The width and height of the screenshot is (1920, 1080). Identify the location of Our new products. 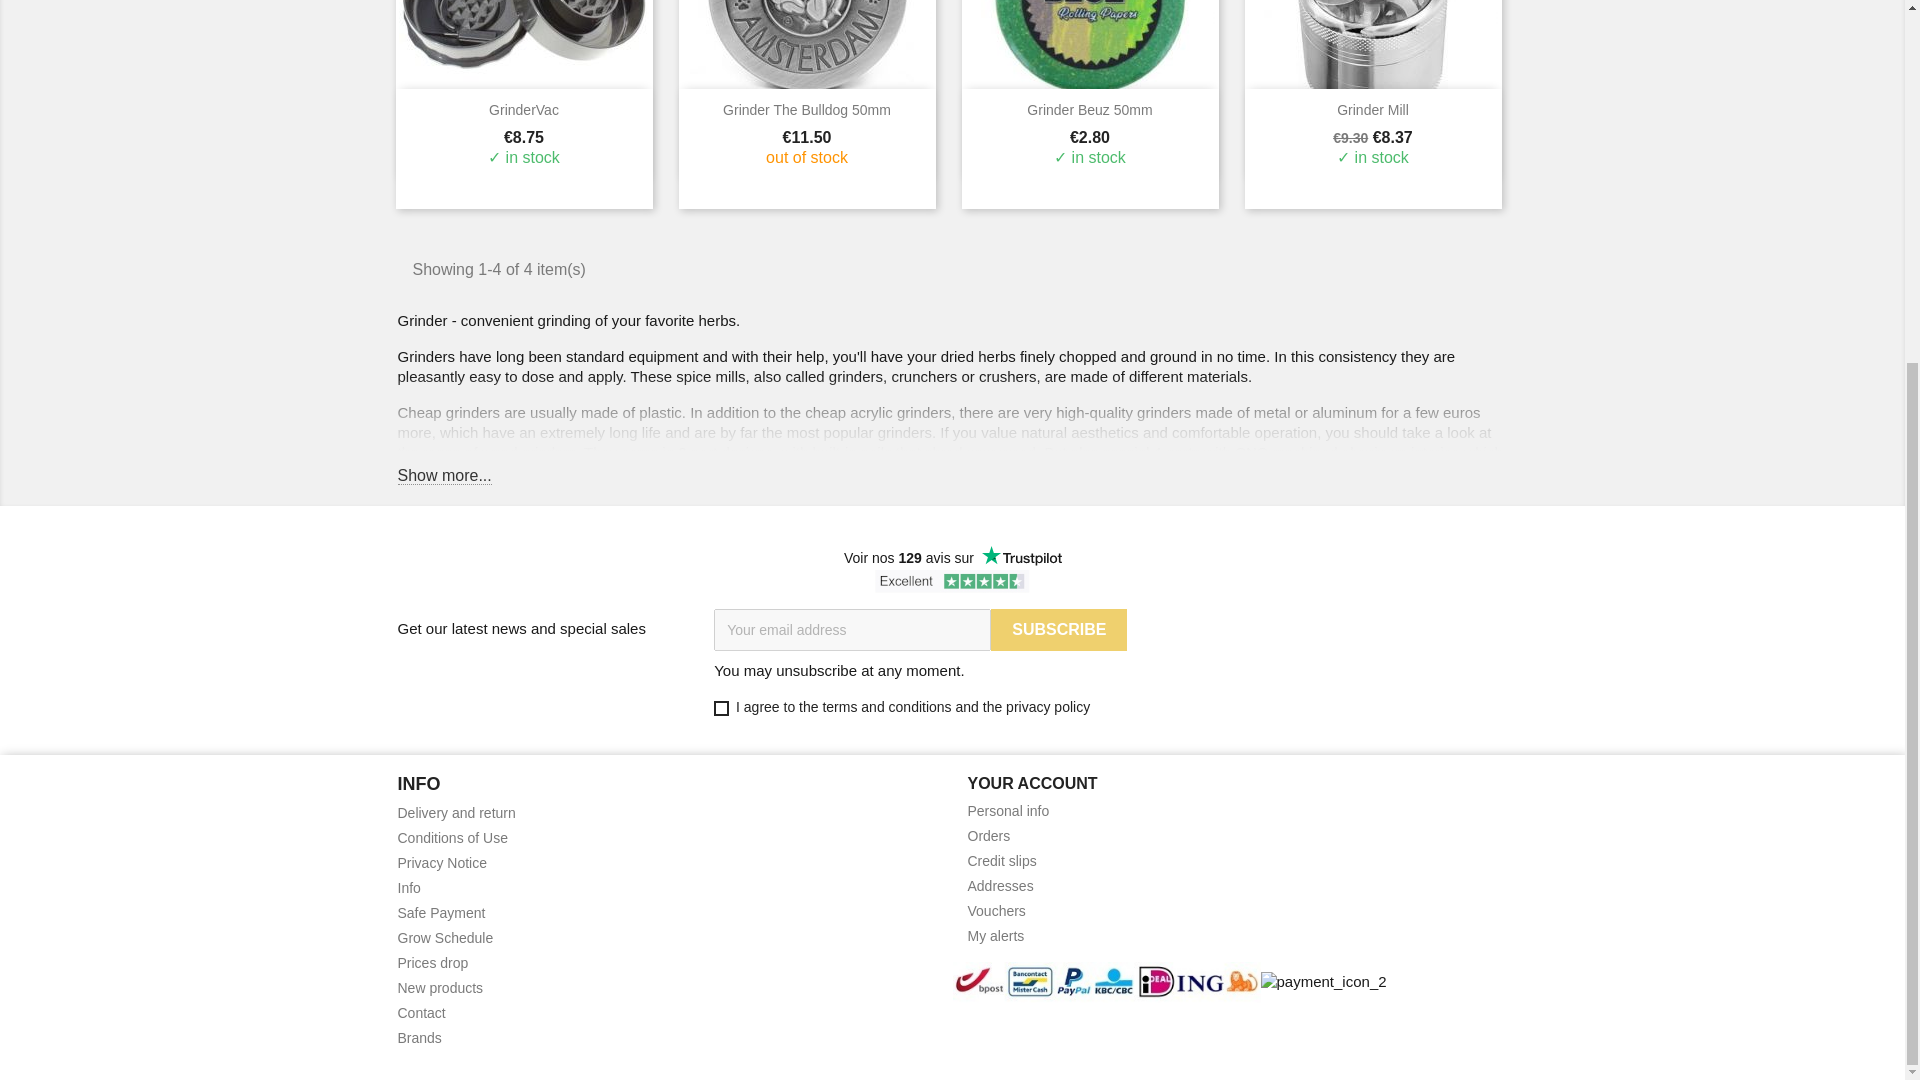
(440, 987).